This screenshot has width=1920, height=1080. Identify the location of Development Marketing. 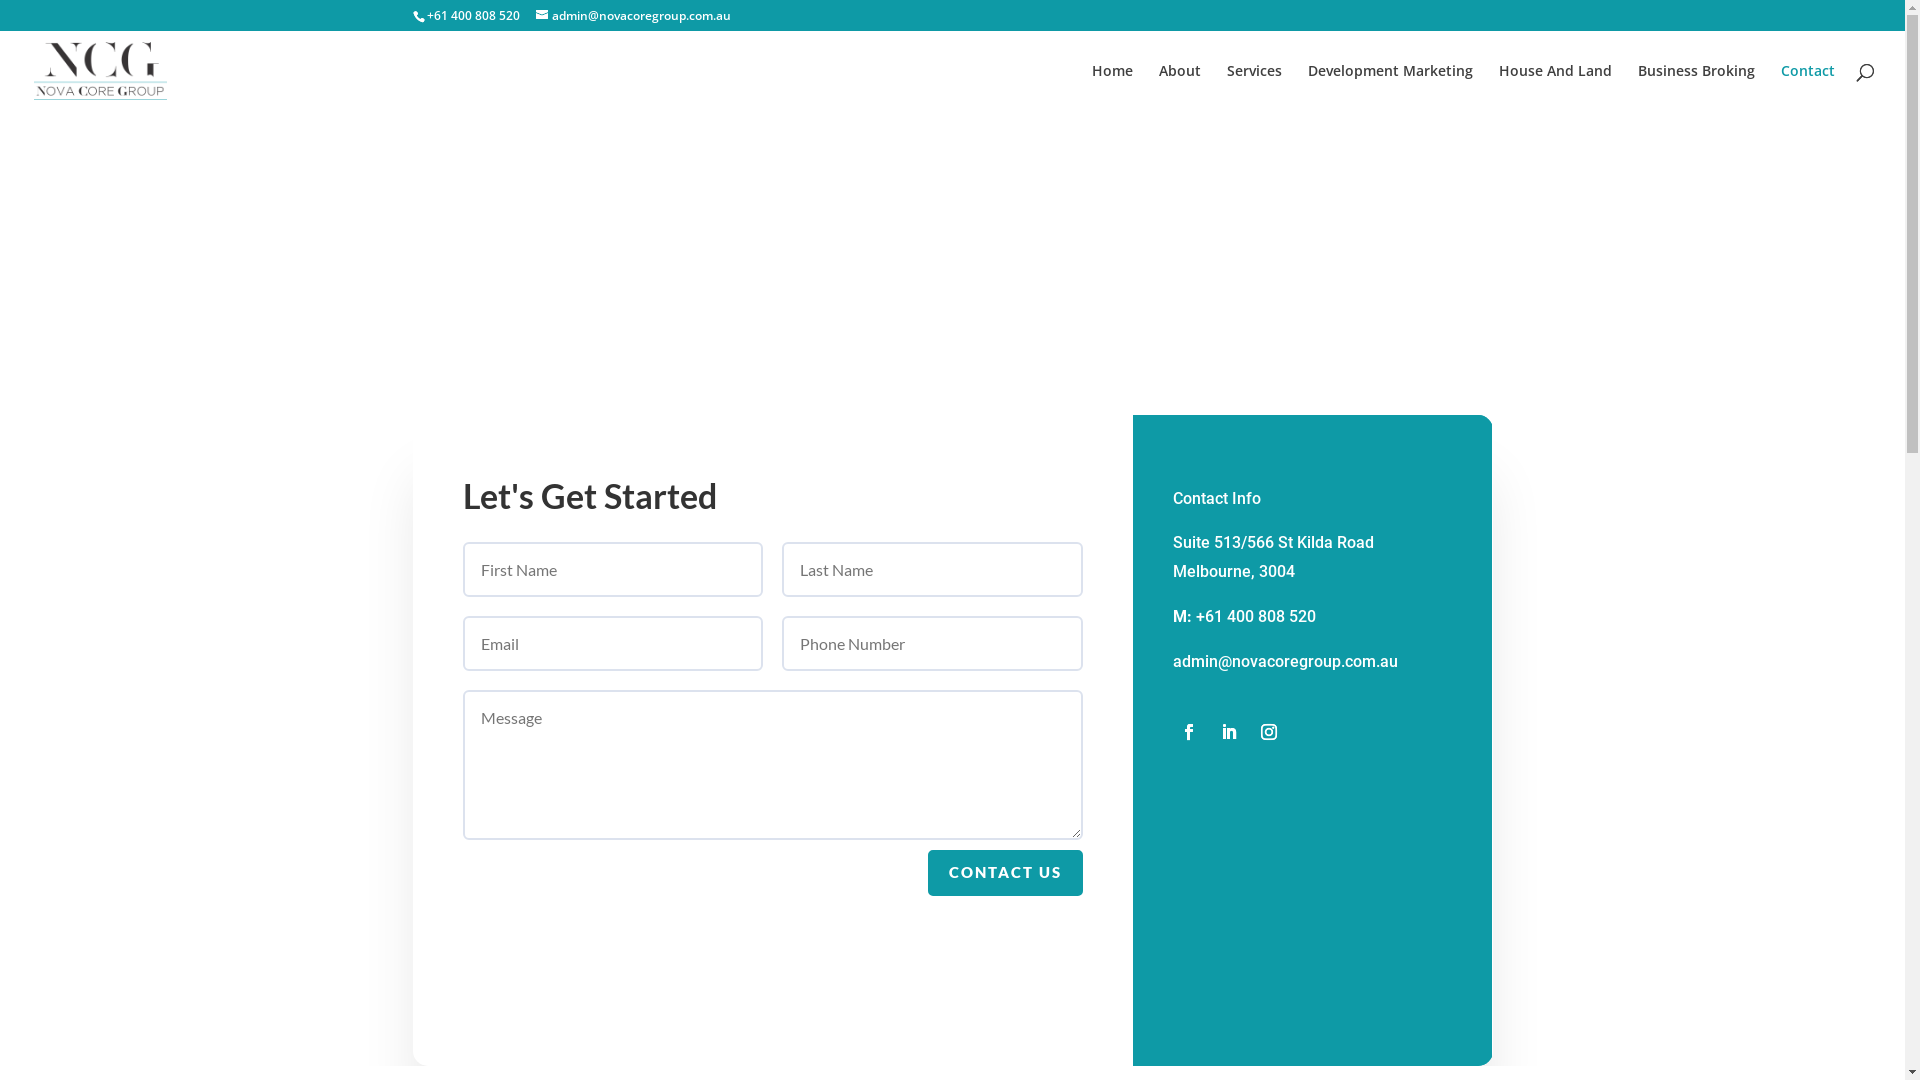
(1390, 88).